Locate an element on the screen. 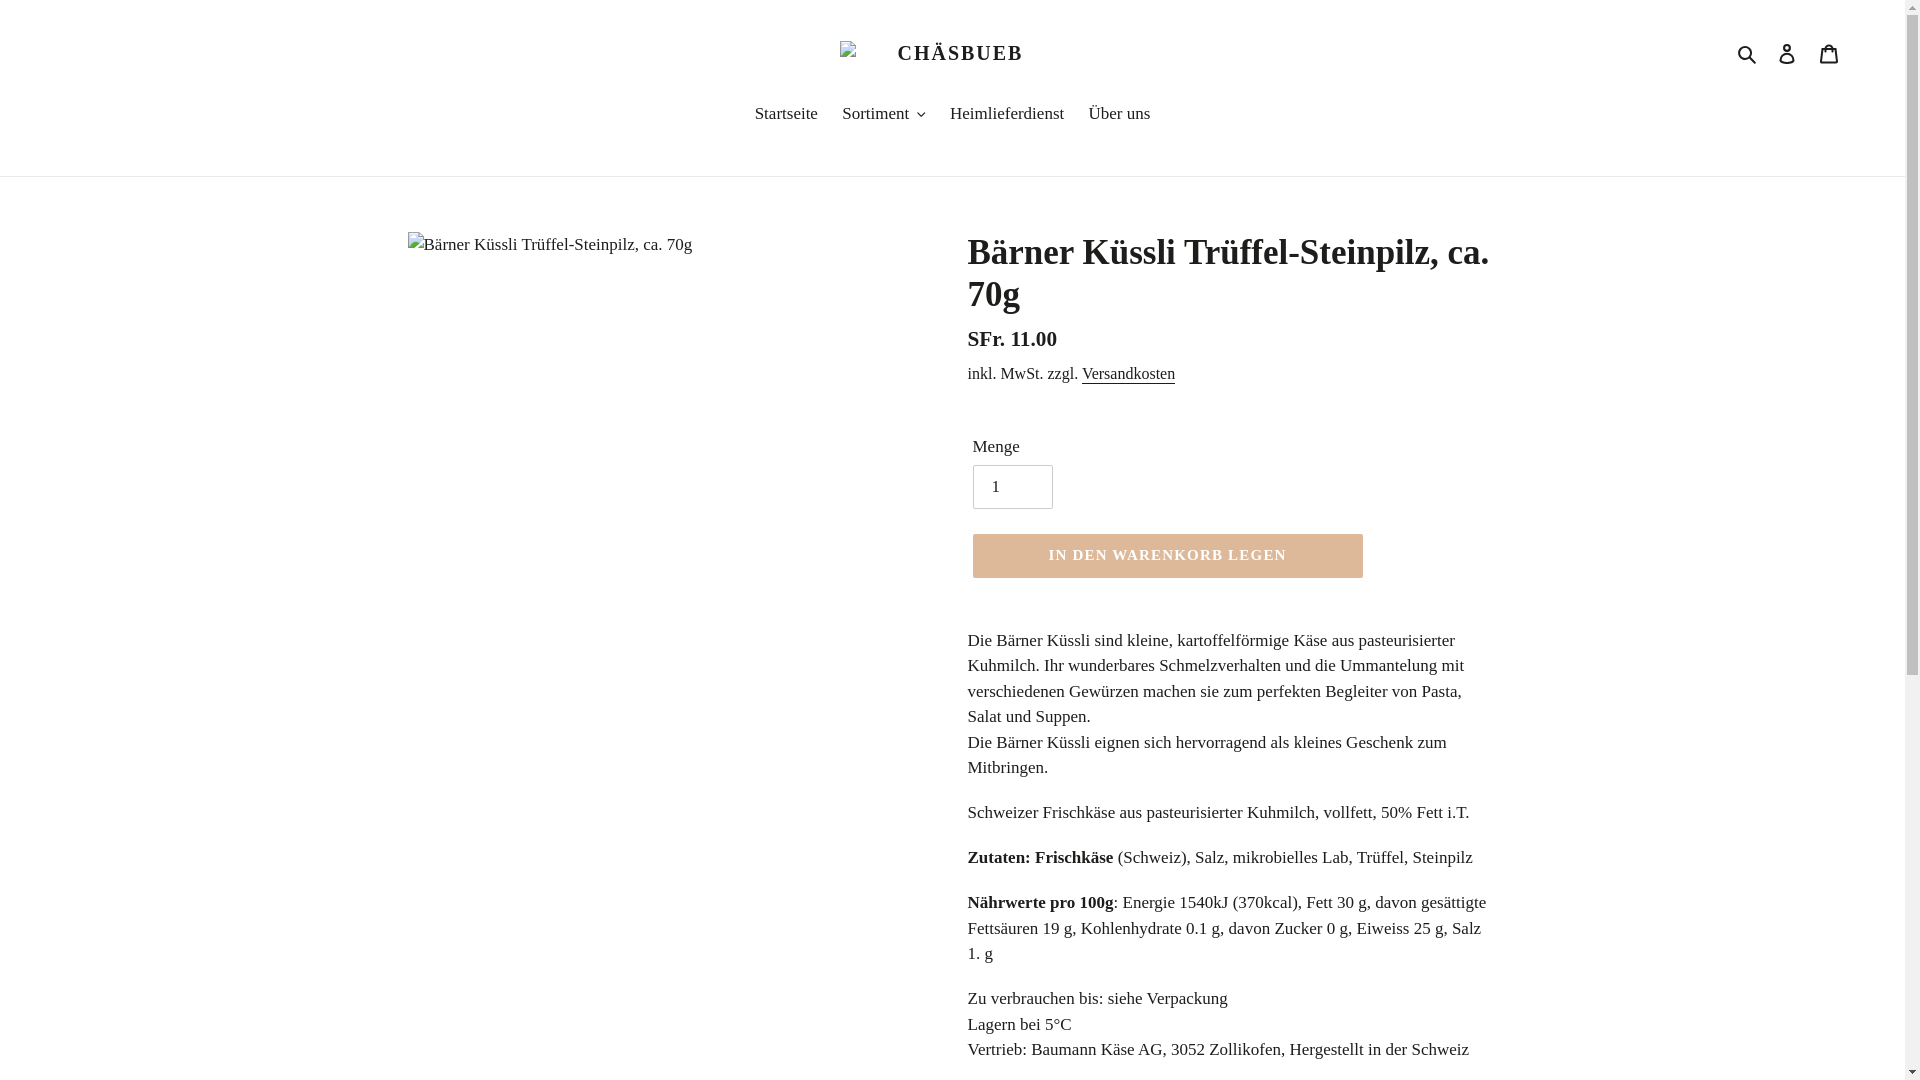 This screenshot has height=1080, width=1920. Versandkosten is located at coordinates (1128, 374).